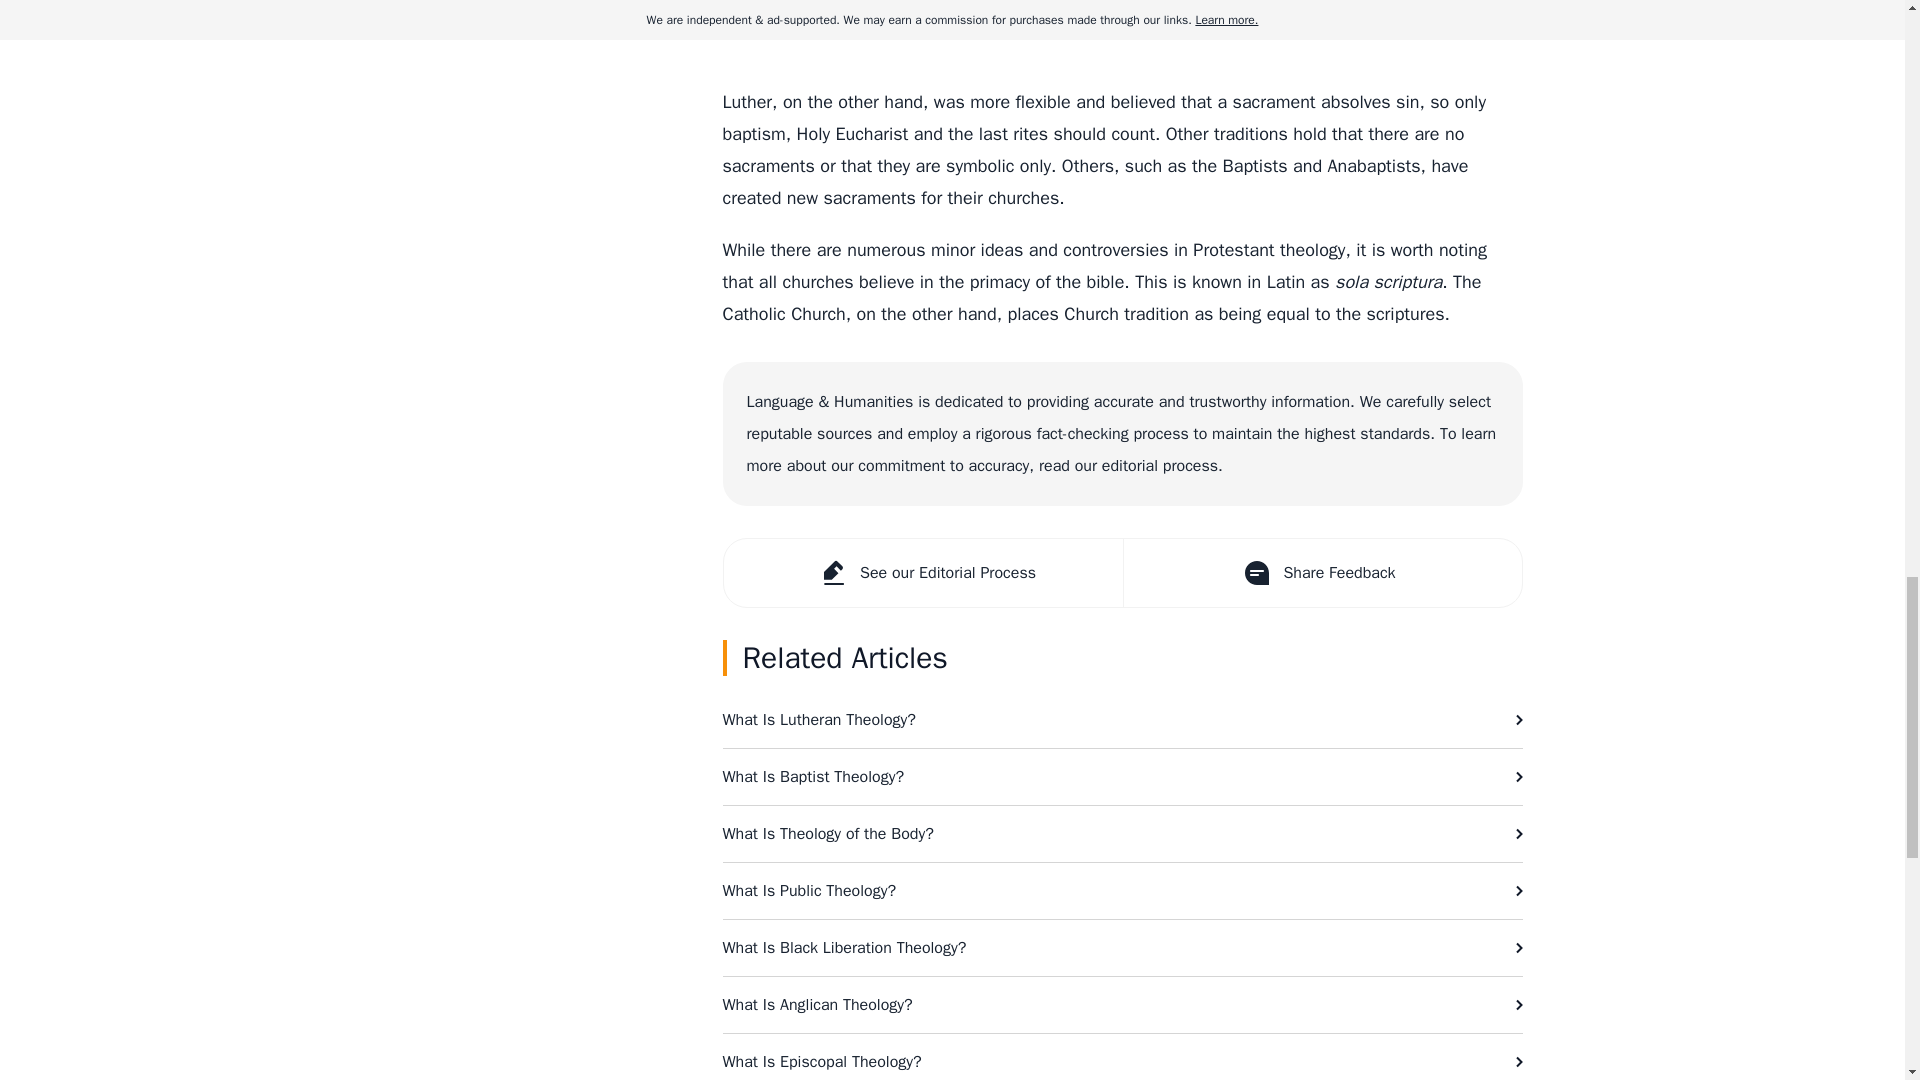 The height and width of the screenshot is (1080, 1920). I want to click on What Is Baptist Theology?, so click(1122, 776).